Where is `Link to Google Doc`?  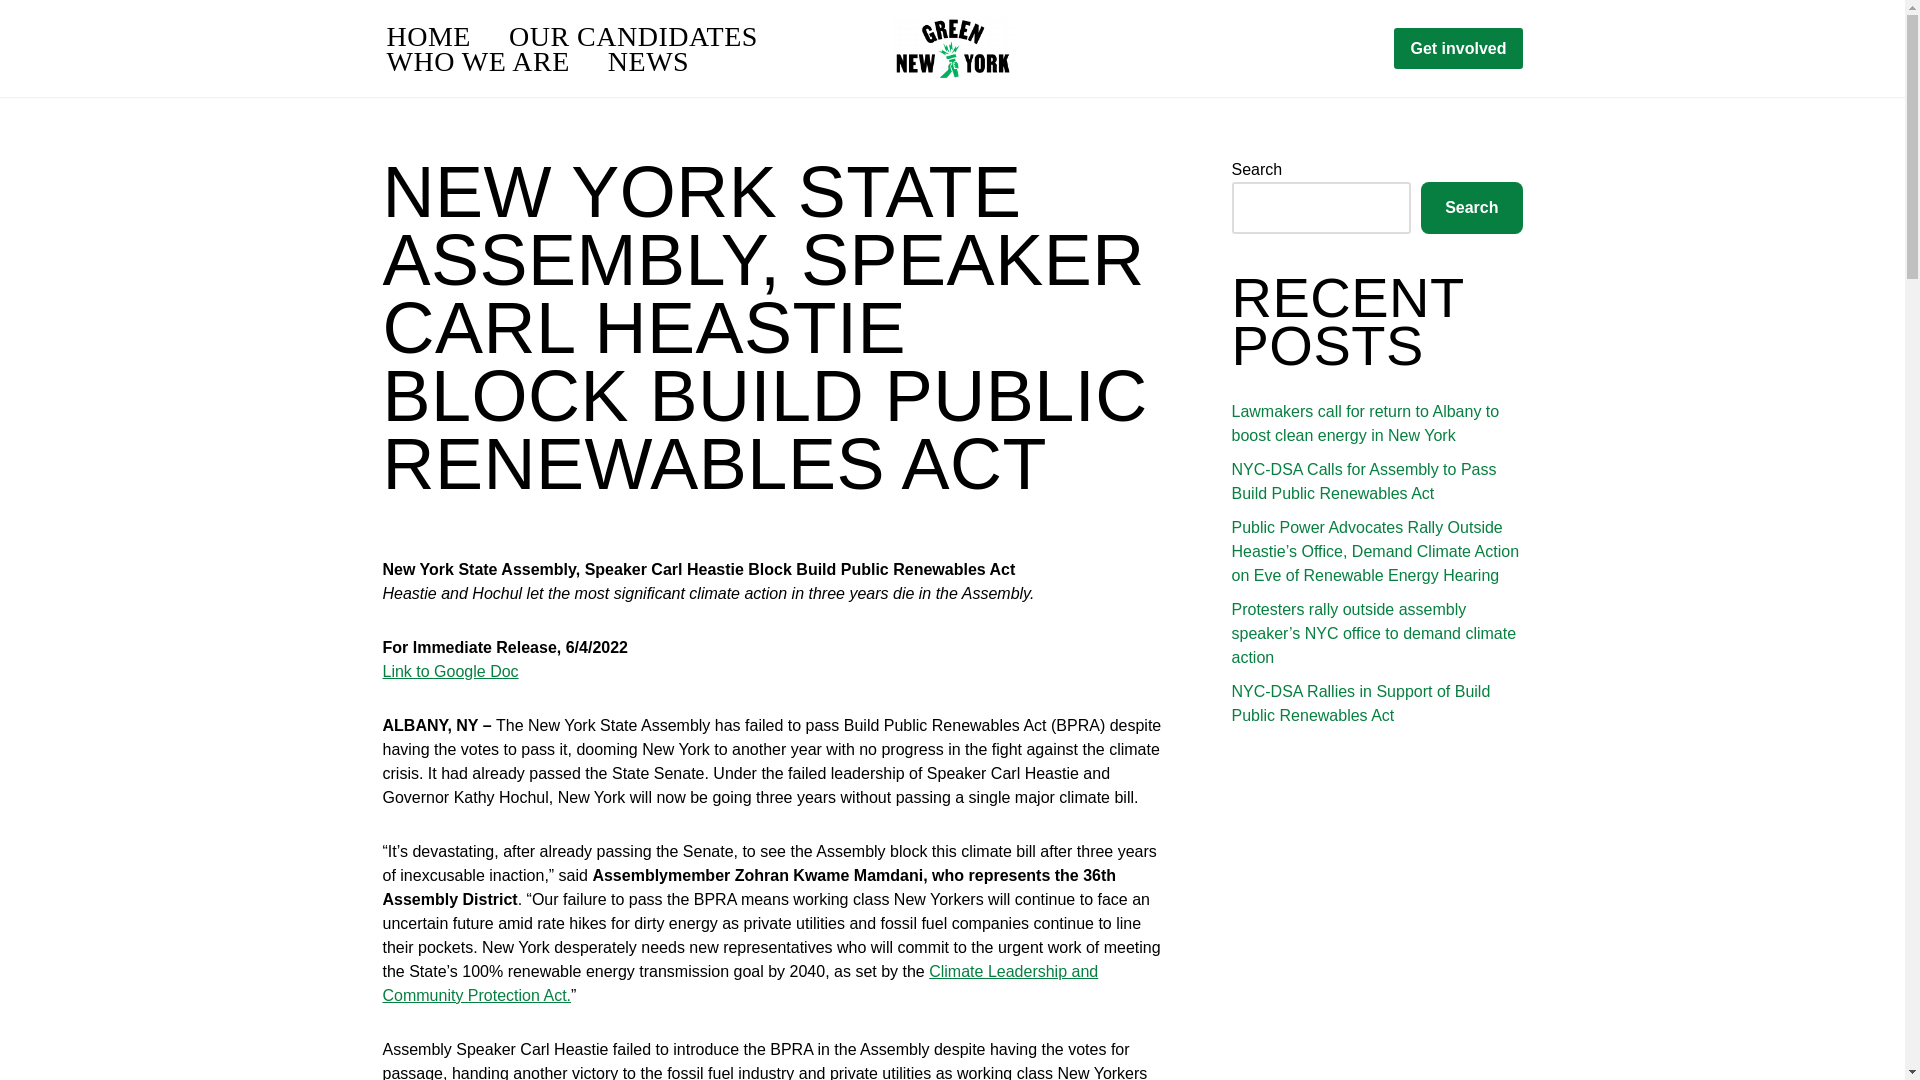 Link to Google Doc is located at coordinates (450, 672).